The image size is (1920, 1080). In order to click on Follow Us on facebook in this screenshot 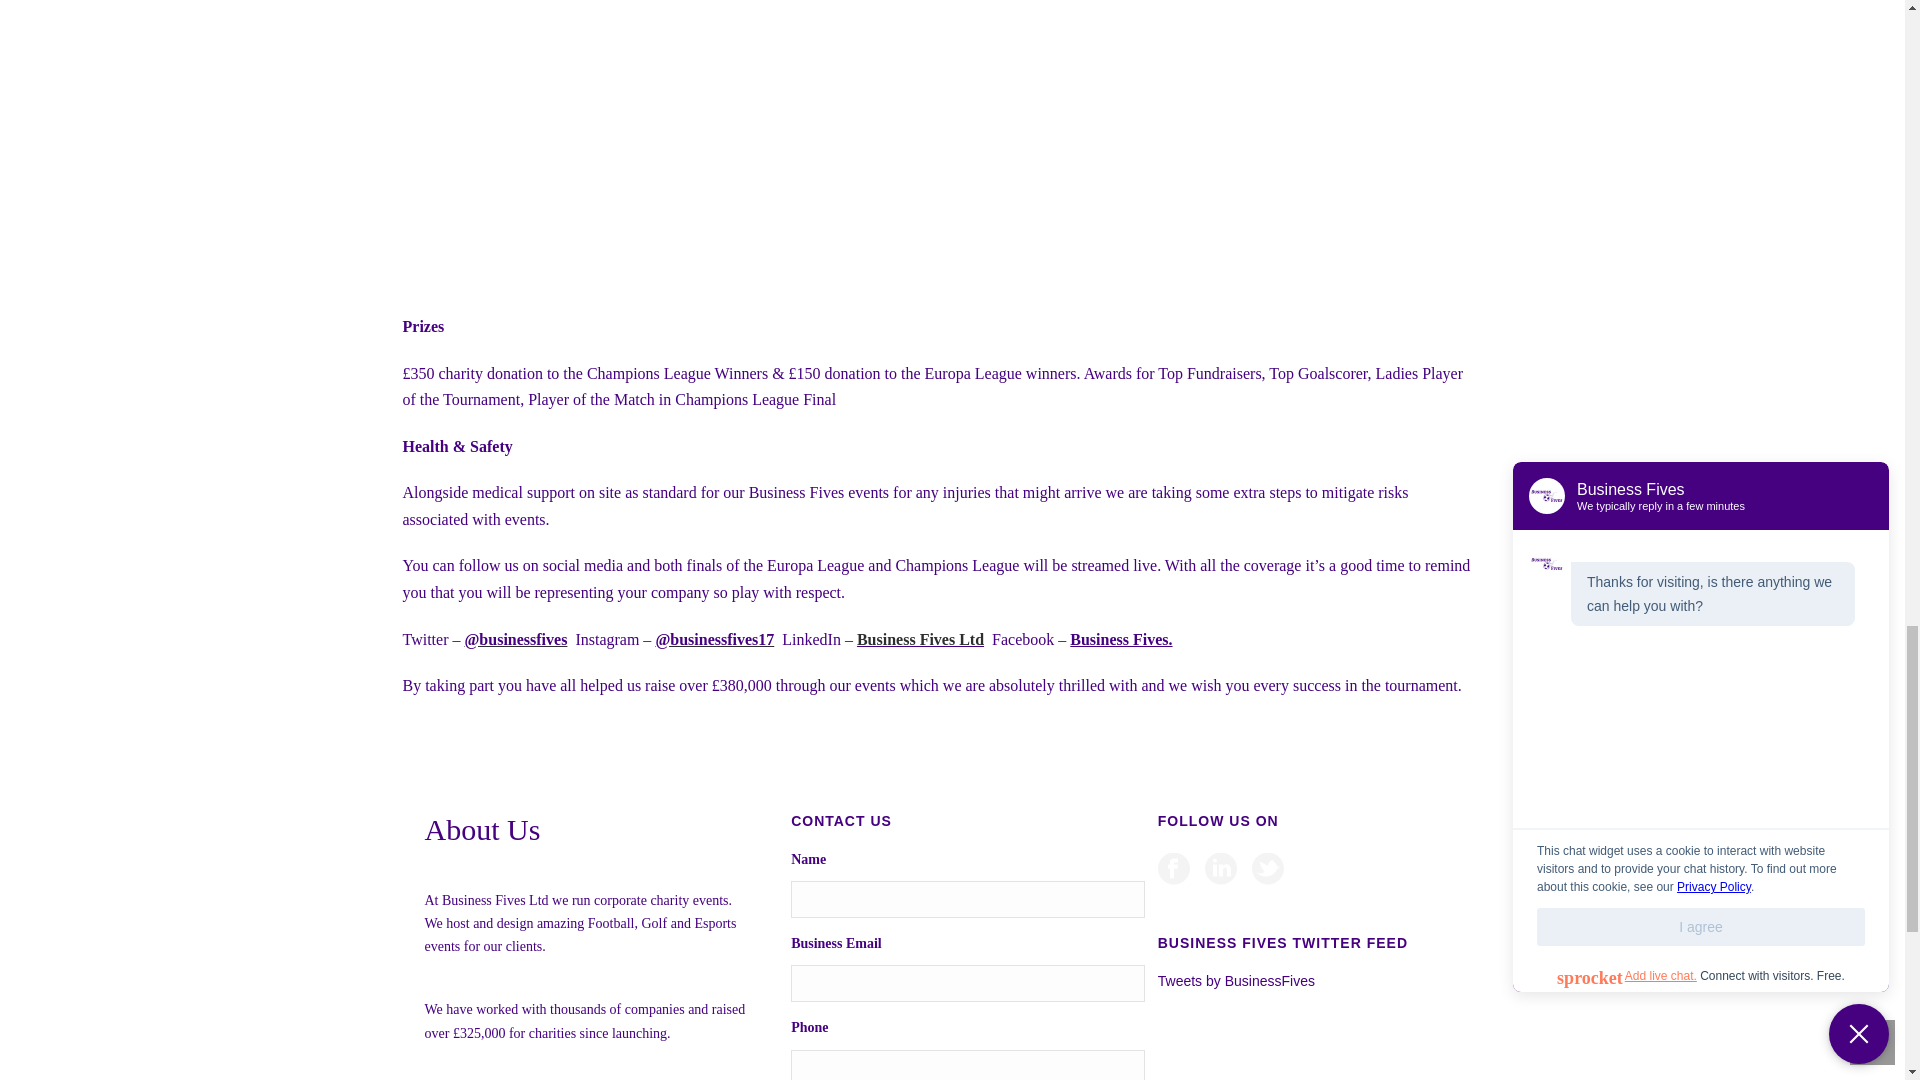, I will do `click(1174, 870)`.